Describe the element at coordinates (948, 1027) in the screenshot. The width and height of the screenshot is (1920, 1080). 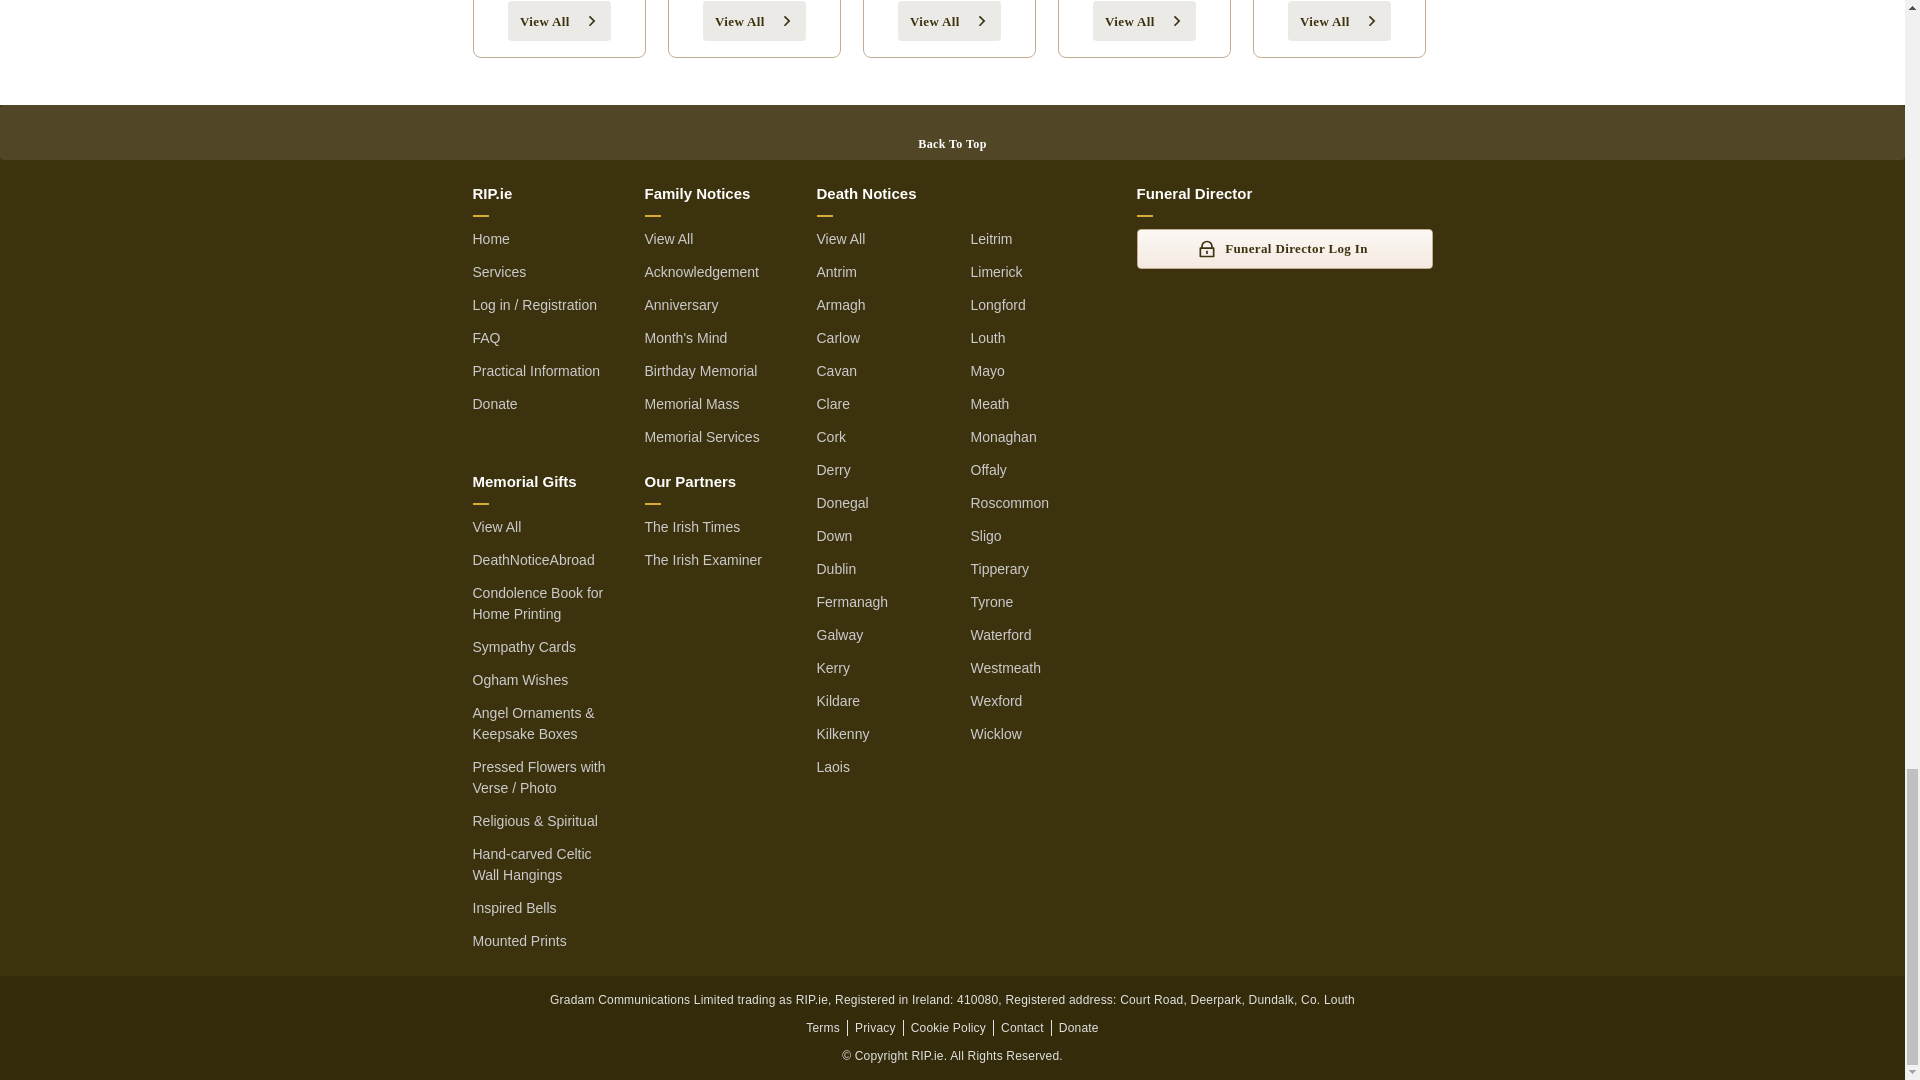
I see `Cookie Policy` at that location.